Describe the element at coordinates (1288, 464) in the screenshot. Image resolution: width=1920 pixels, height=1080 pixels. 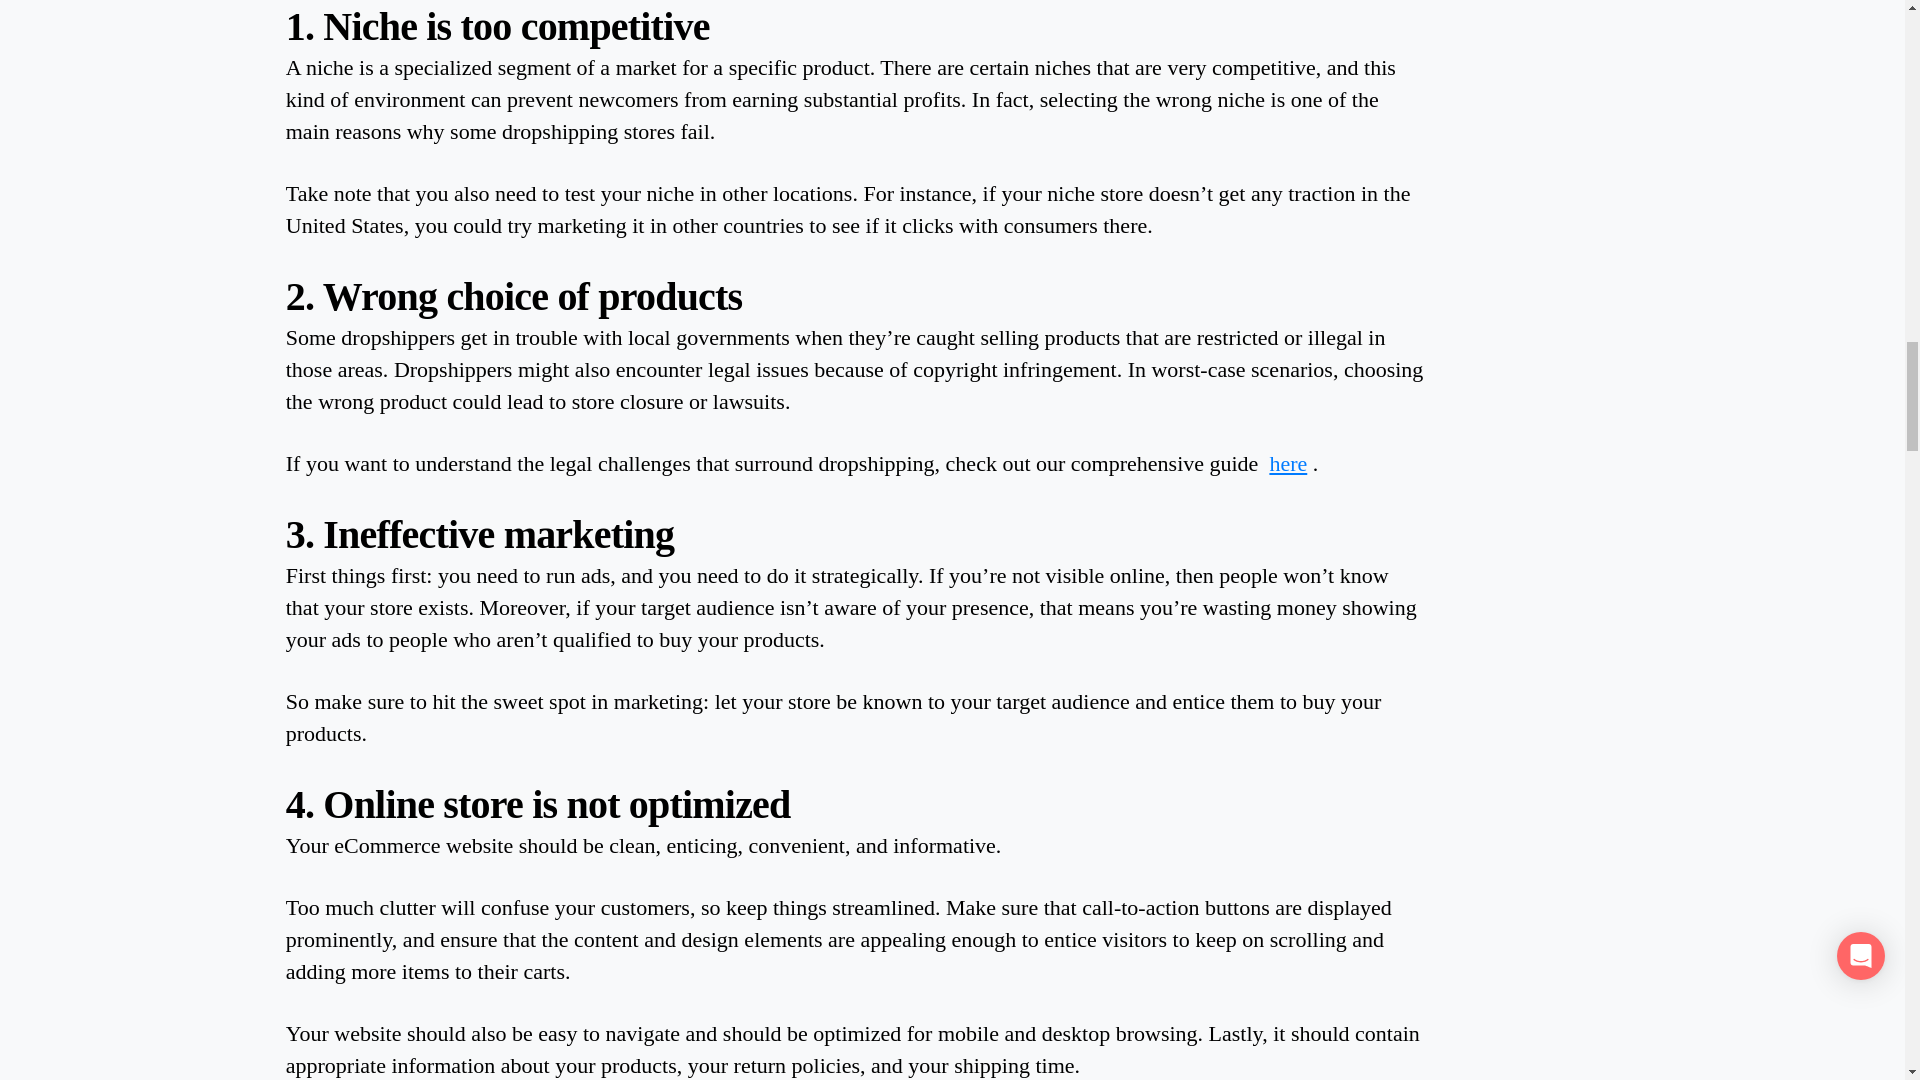
I see `here` at that location.